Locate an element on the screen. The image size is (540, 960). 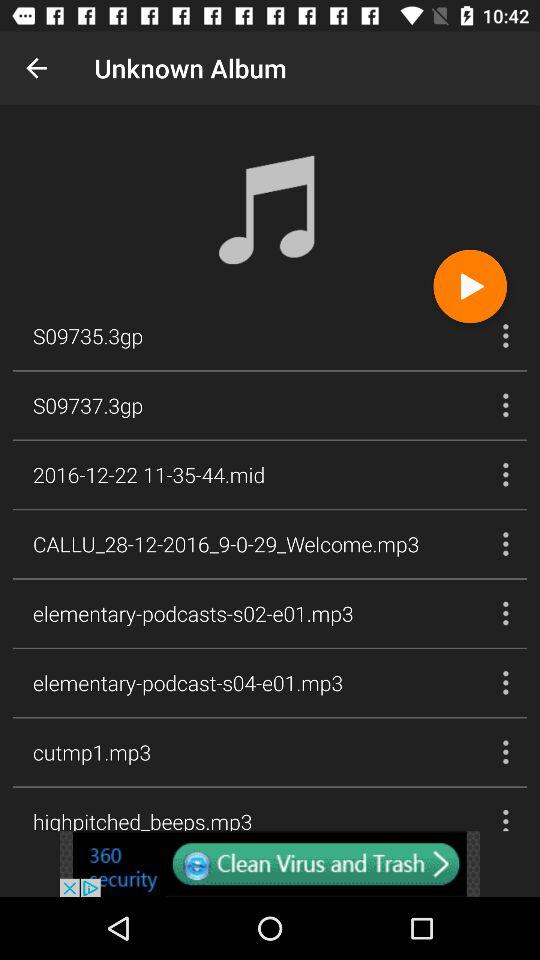
click virus and trash is located at coordinates (270, 864).